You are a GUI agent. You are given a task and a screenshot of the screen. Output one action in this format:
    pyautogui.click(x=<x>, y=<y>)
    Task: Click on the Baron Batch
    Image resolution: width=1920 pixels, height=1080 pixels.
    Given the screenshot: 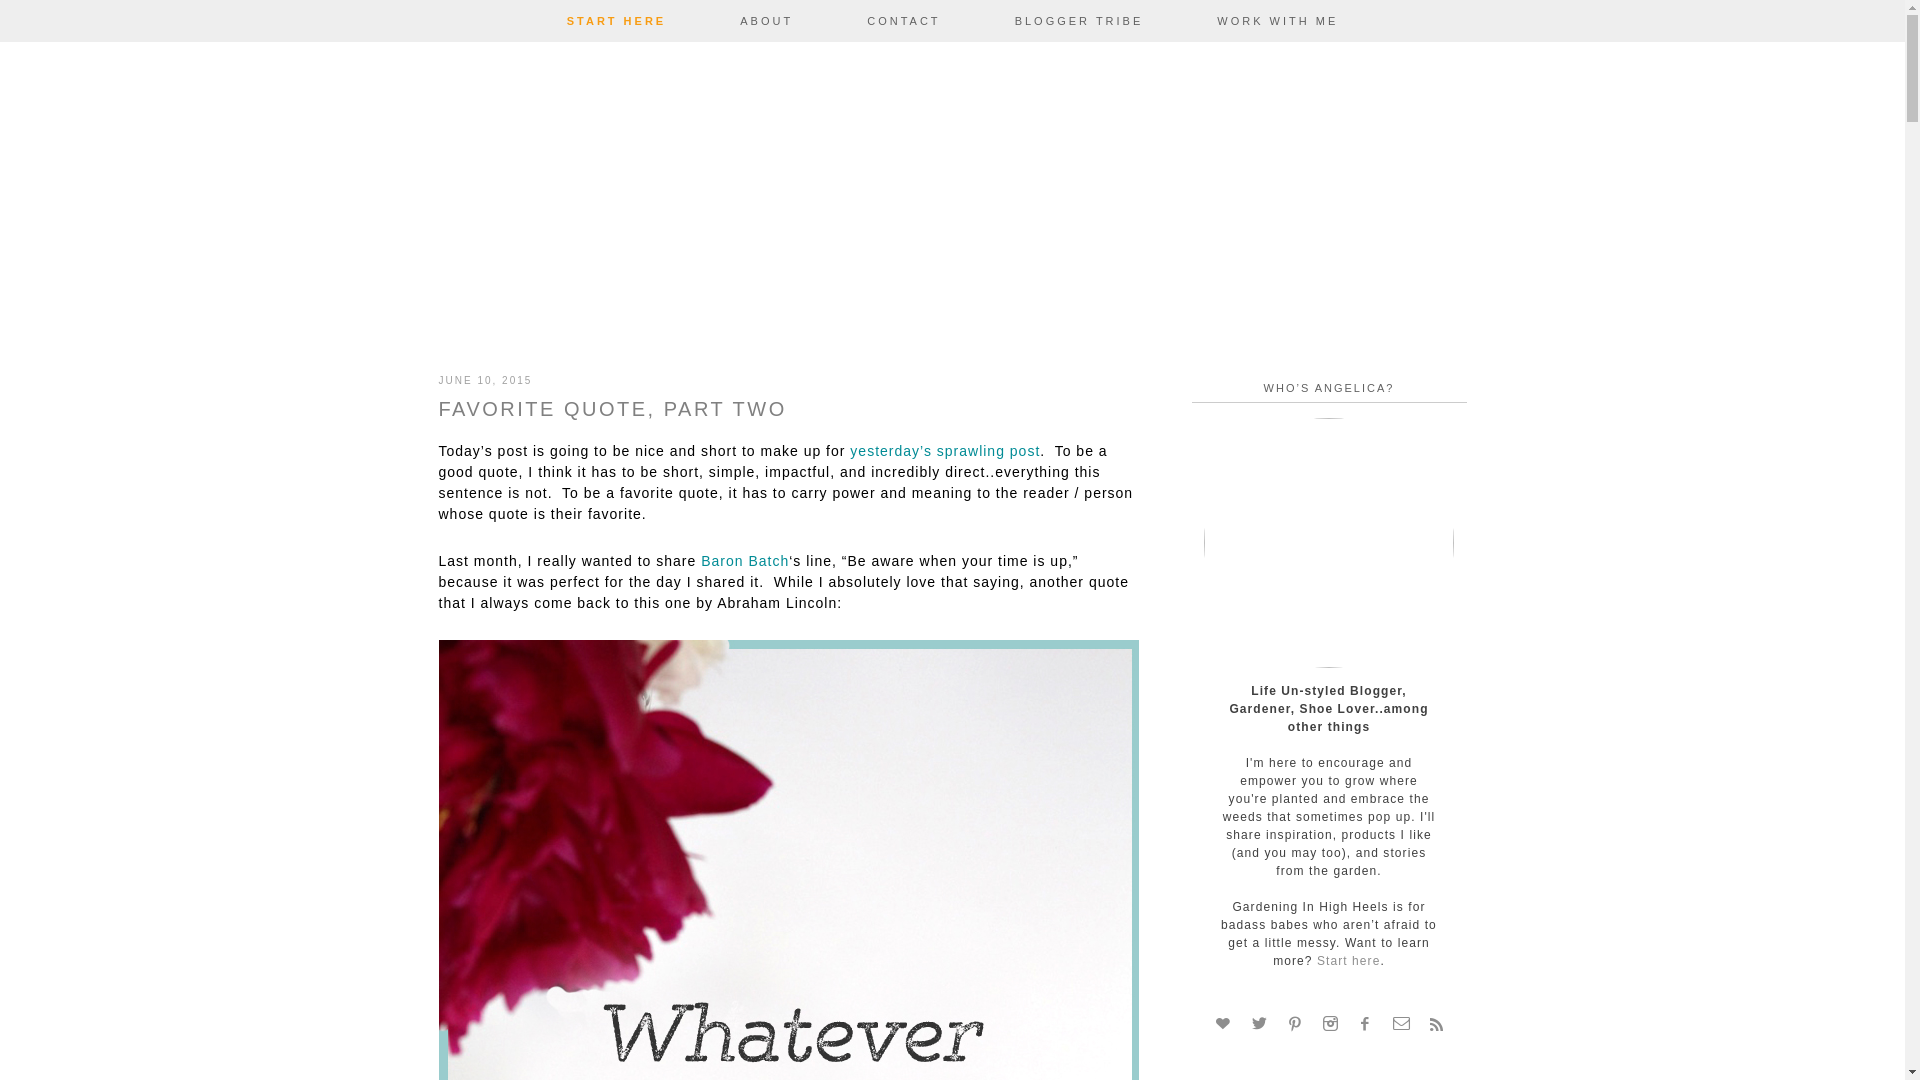 What is the action you would take?
    pyautogui.click(x=744, y=560)
    